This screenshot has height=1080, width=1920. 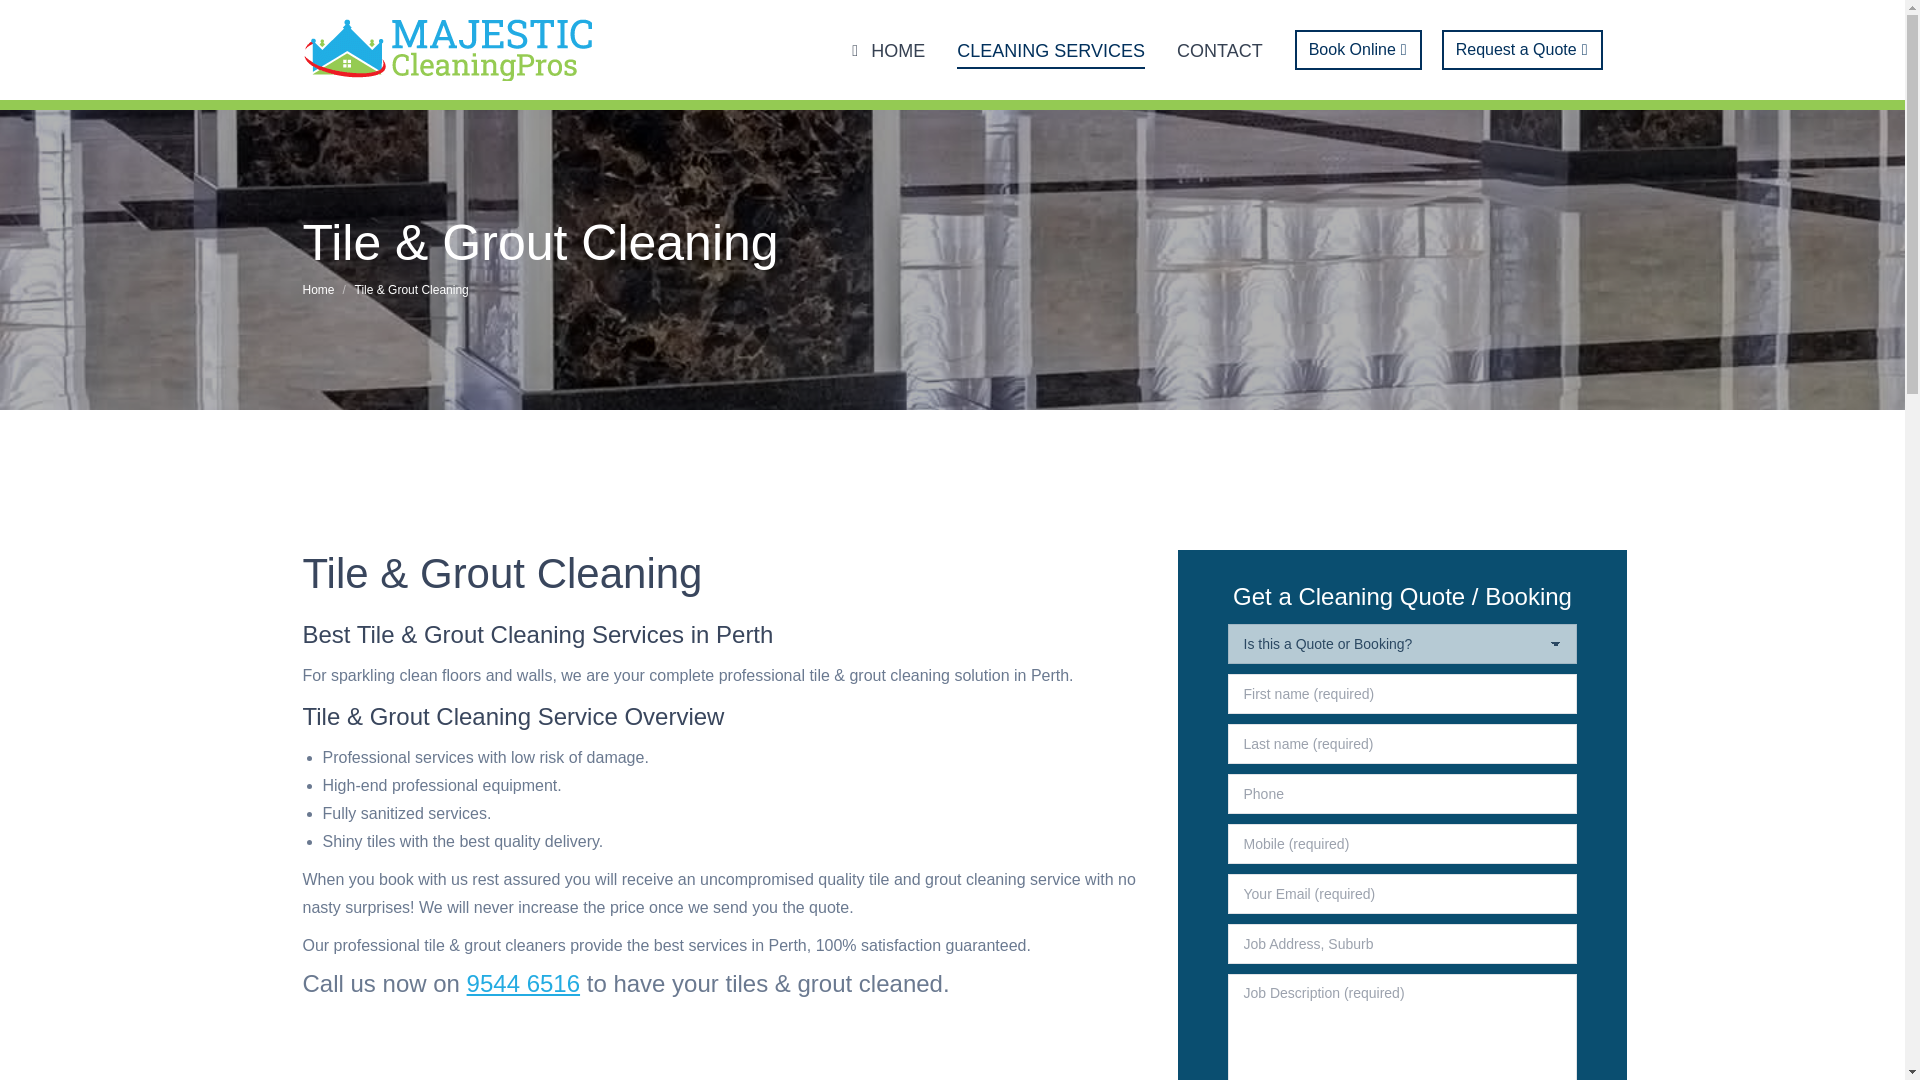 What do you see at coordinates (1220, 50) in the screenshot?
I see `CONTACT` at bounding box center [1220, 50].